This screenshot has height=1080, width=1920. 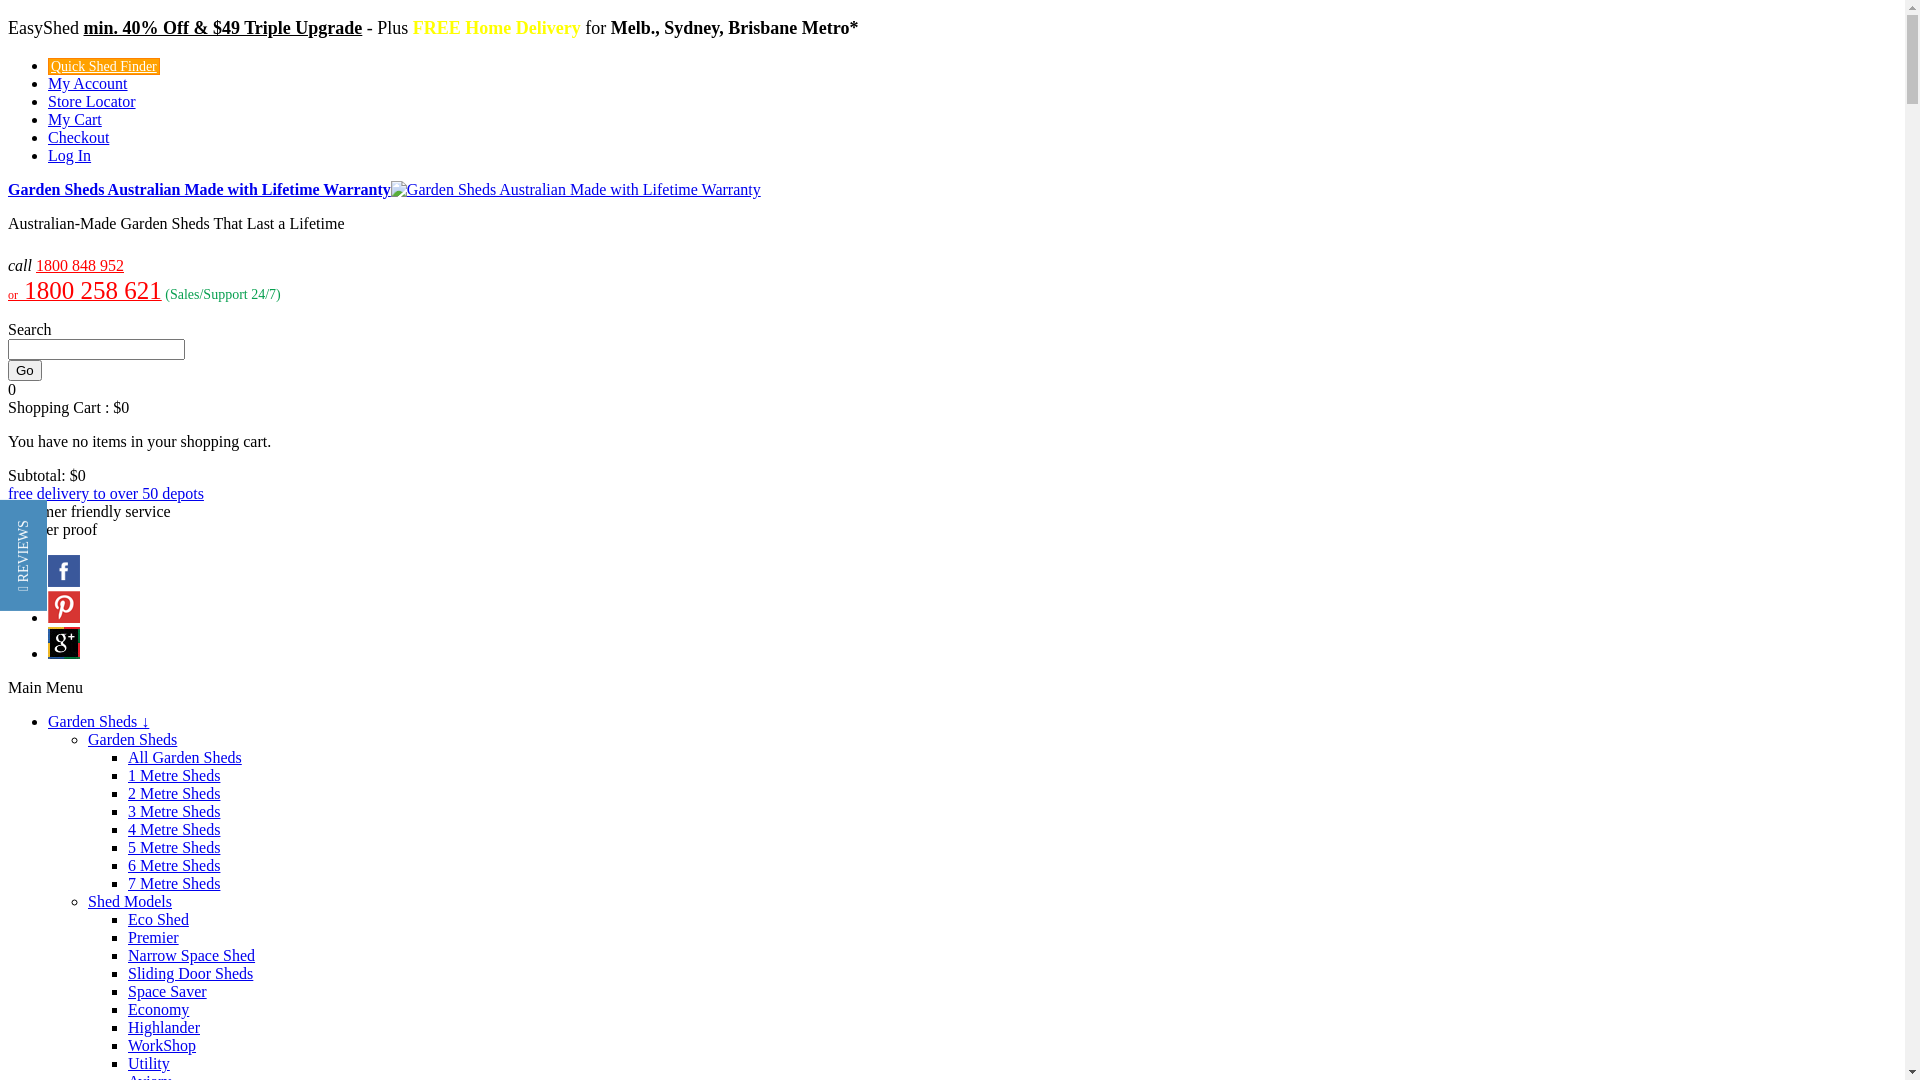 I want to click on 2 Metre Sheds, so click(x=174, y=794).